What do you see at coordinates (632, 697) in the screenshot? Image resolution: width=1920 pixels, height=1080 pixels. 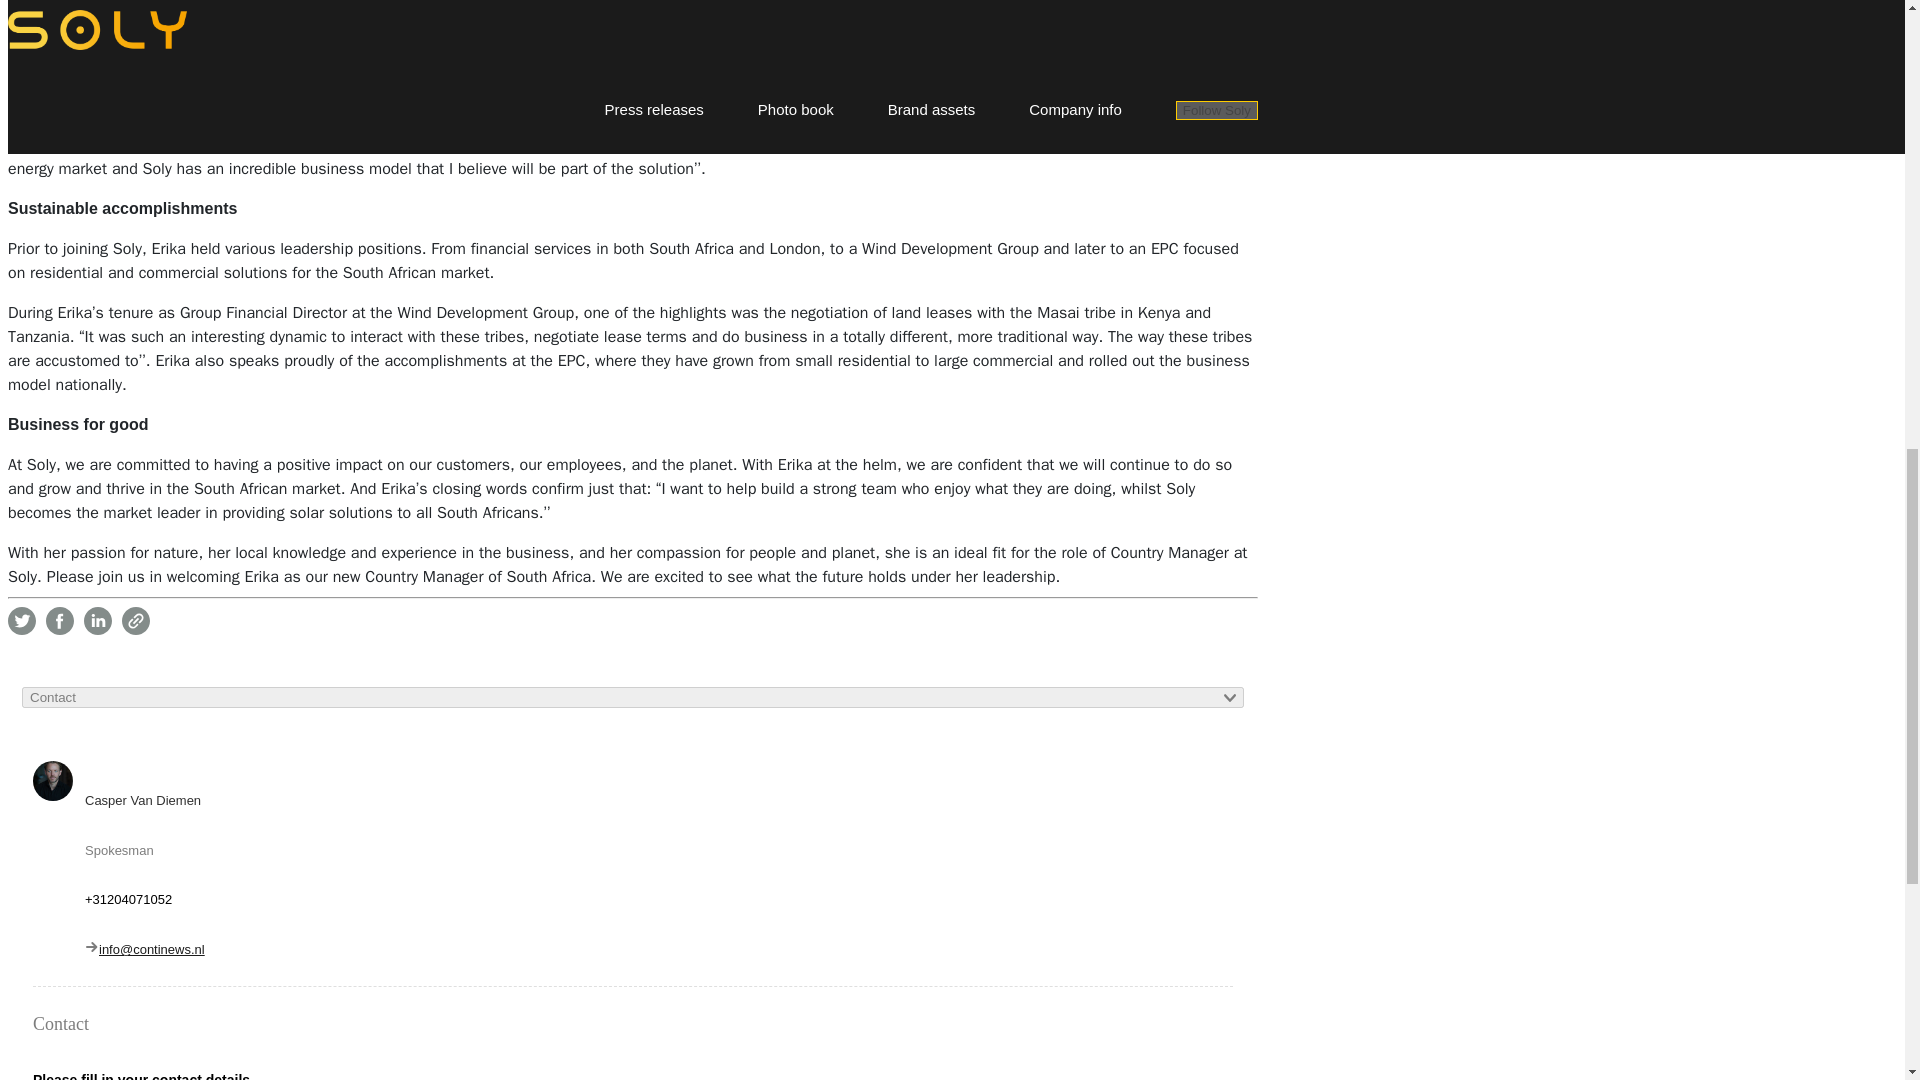 I see `Contact` at bounding box center [632, 697].